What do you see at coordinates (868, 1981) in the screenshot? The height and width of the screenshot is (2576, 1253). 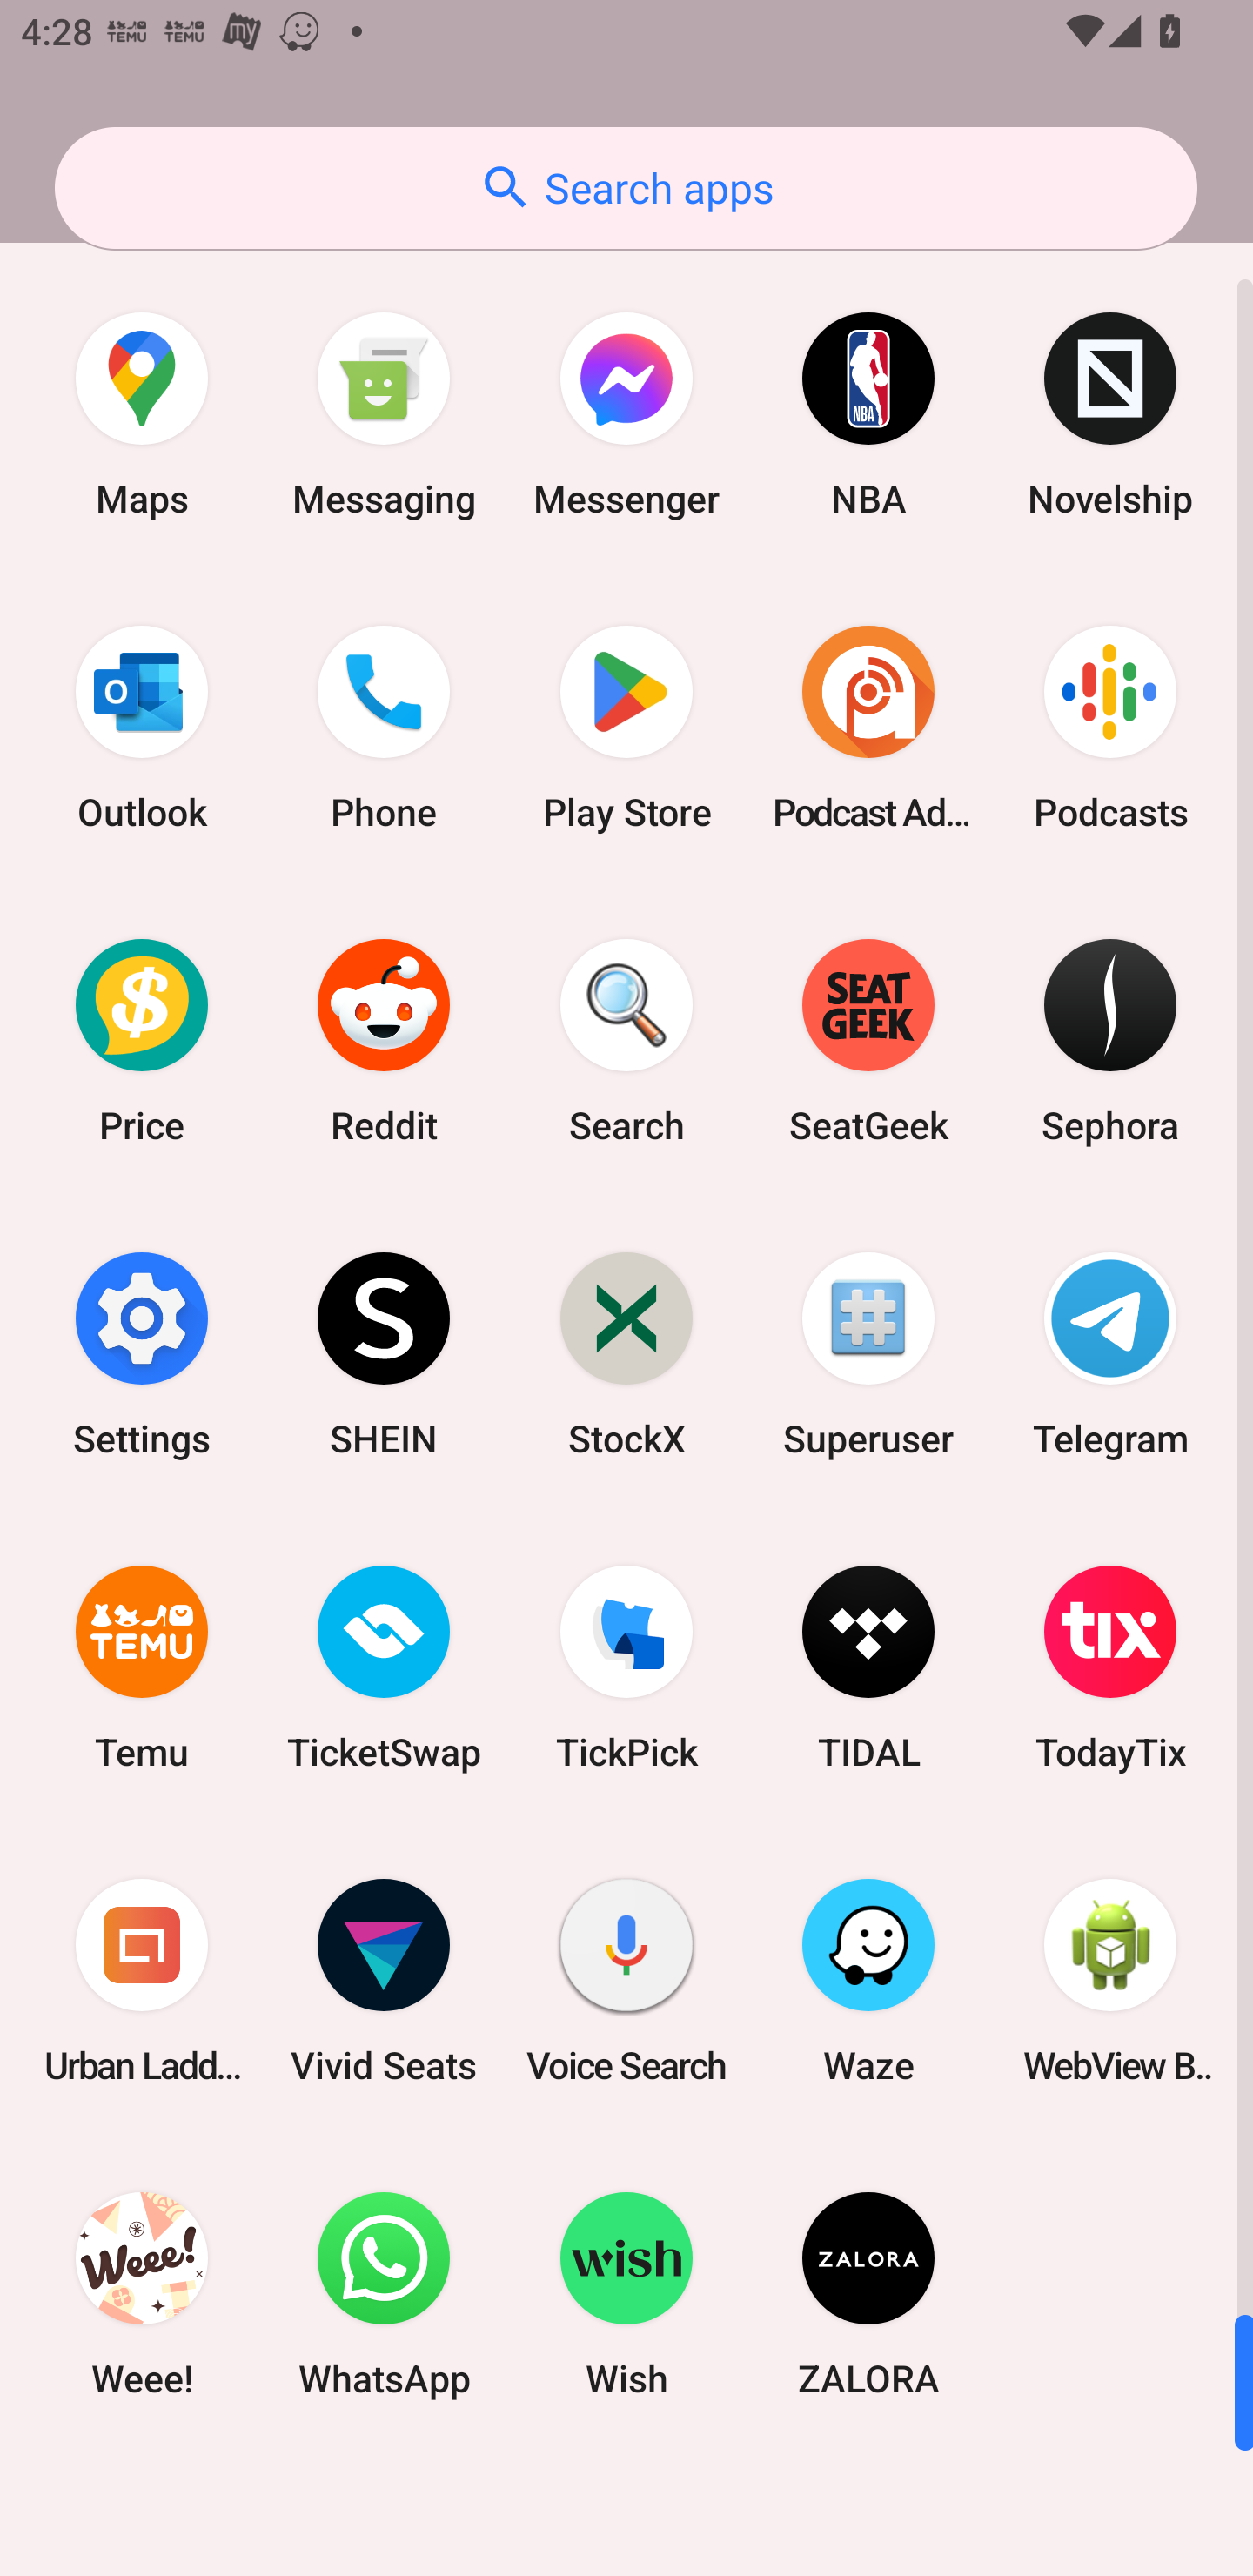 I see `Waze` at bounding box center [868, 1981].